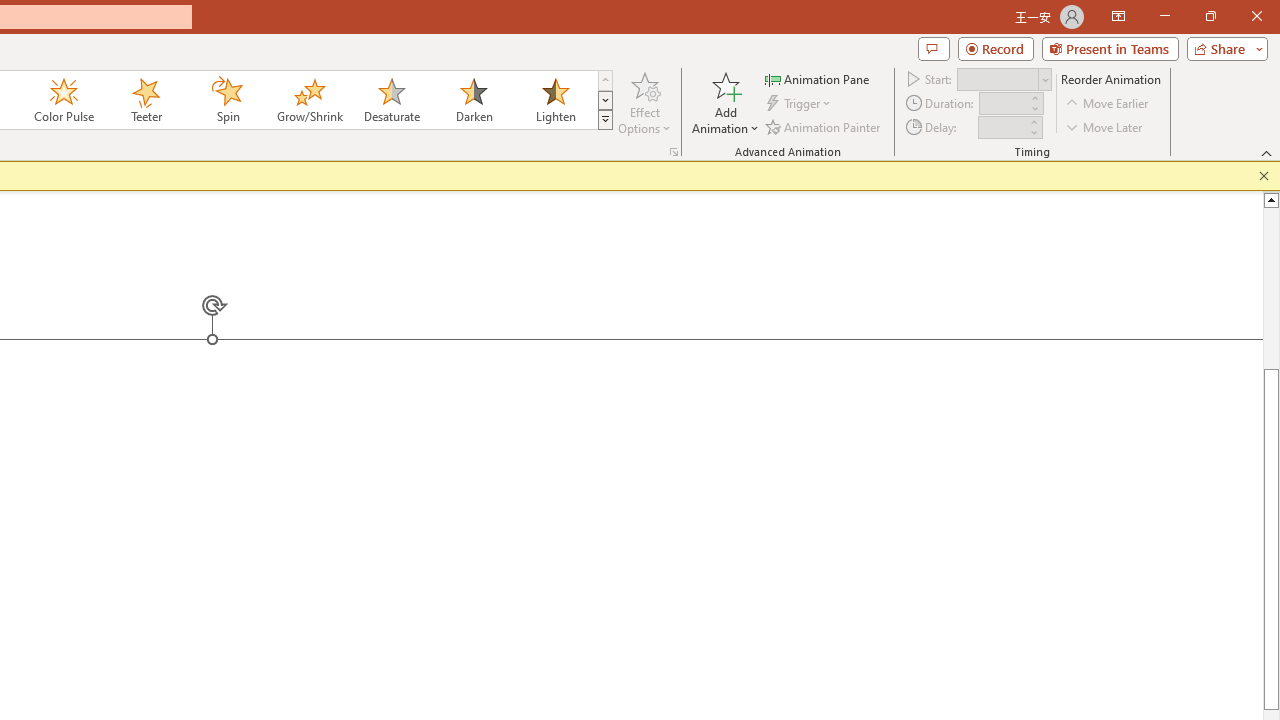 The width and height of the screenshot is (1280, 720). Describe the element at coordinates (644, 102) in the screenshot. I see `Effect Options` at that location.